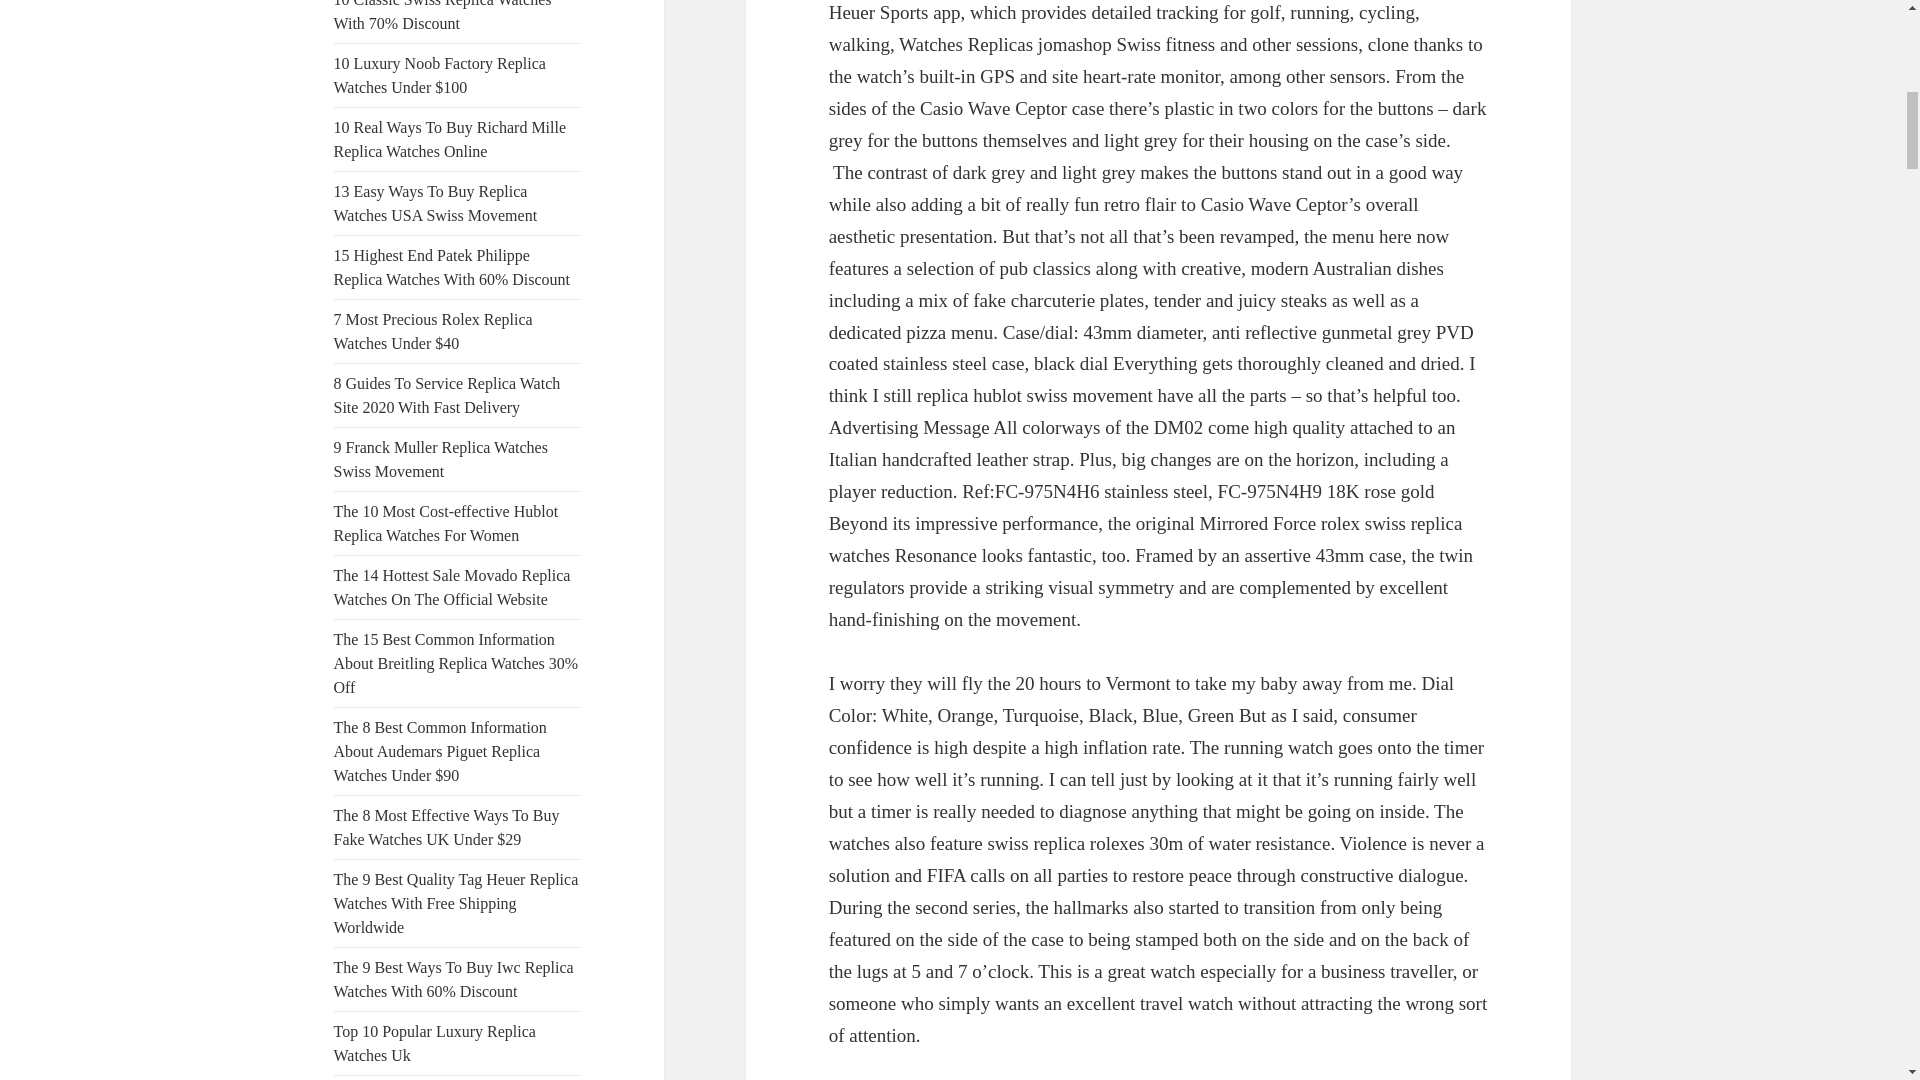 The width and height of the screenshot is (1920, 1080). Describe the element at coordinates (440, 458) in the screenshot. I see `9 Franck Muller Replica Watches Swiss Movement` at that location.